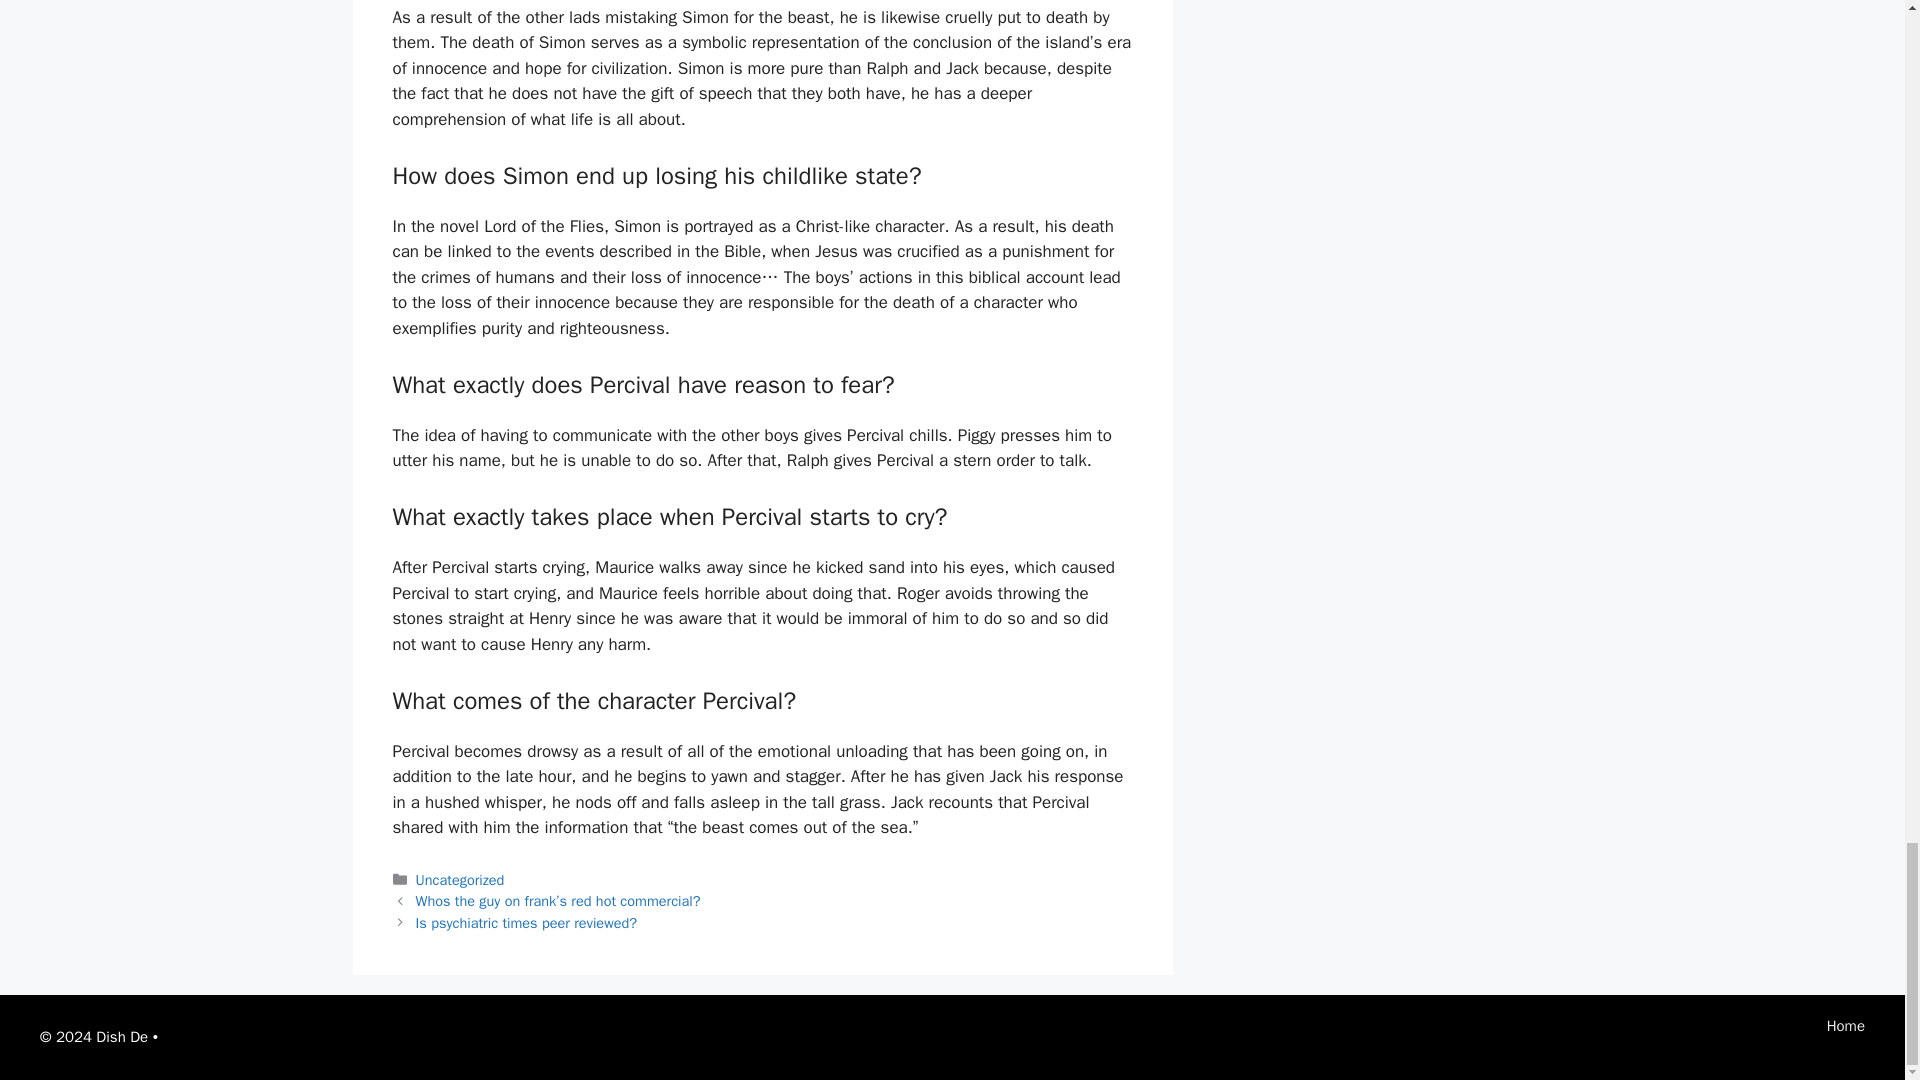  What do you see at coordinates (526, 922) in the screenshot?
I see `Is psychiatric times peer reviewed?` at bounding box center [526, 922].